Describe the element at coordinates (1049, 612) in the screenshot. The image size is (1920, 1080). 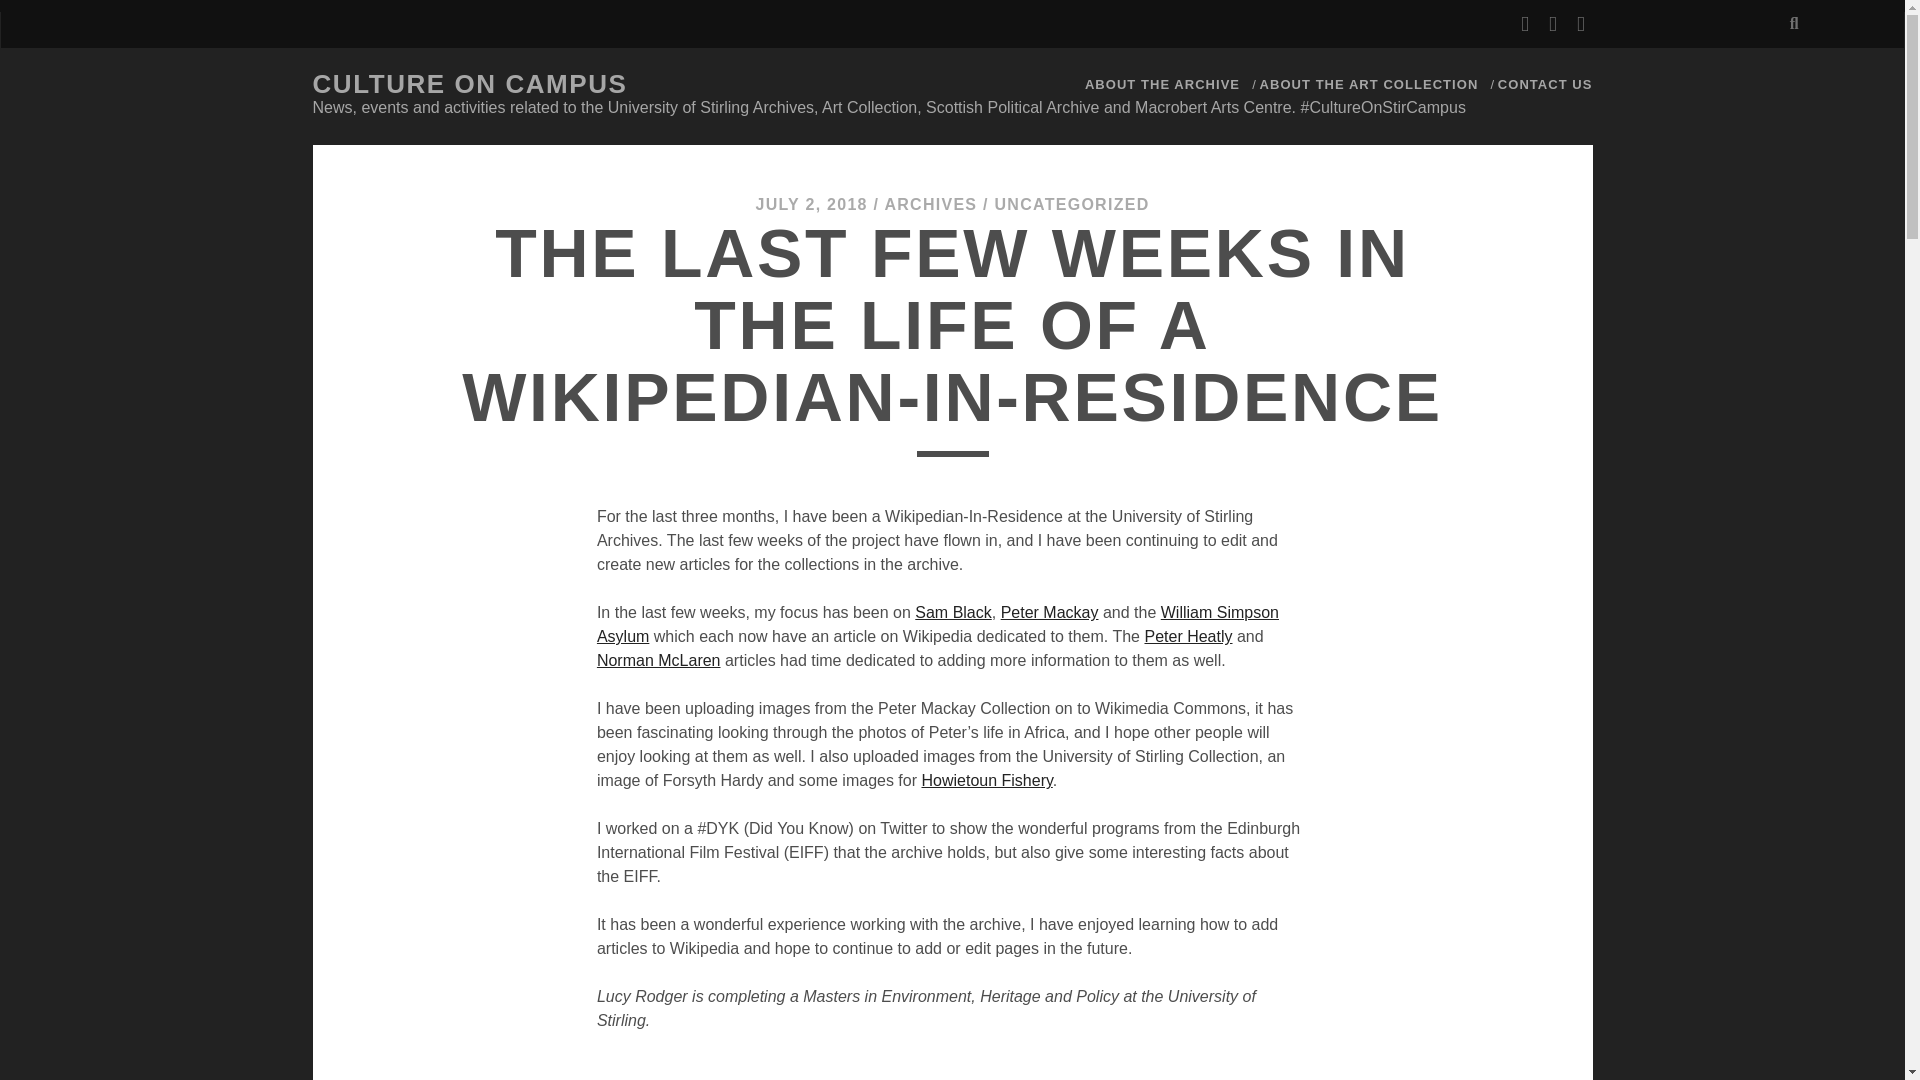
I see `Peter Mackay` at that location.